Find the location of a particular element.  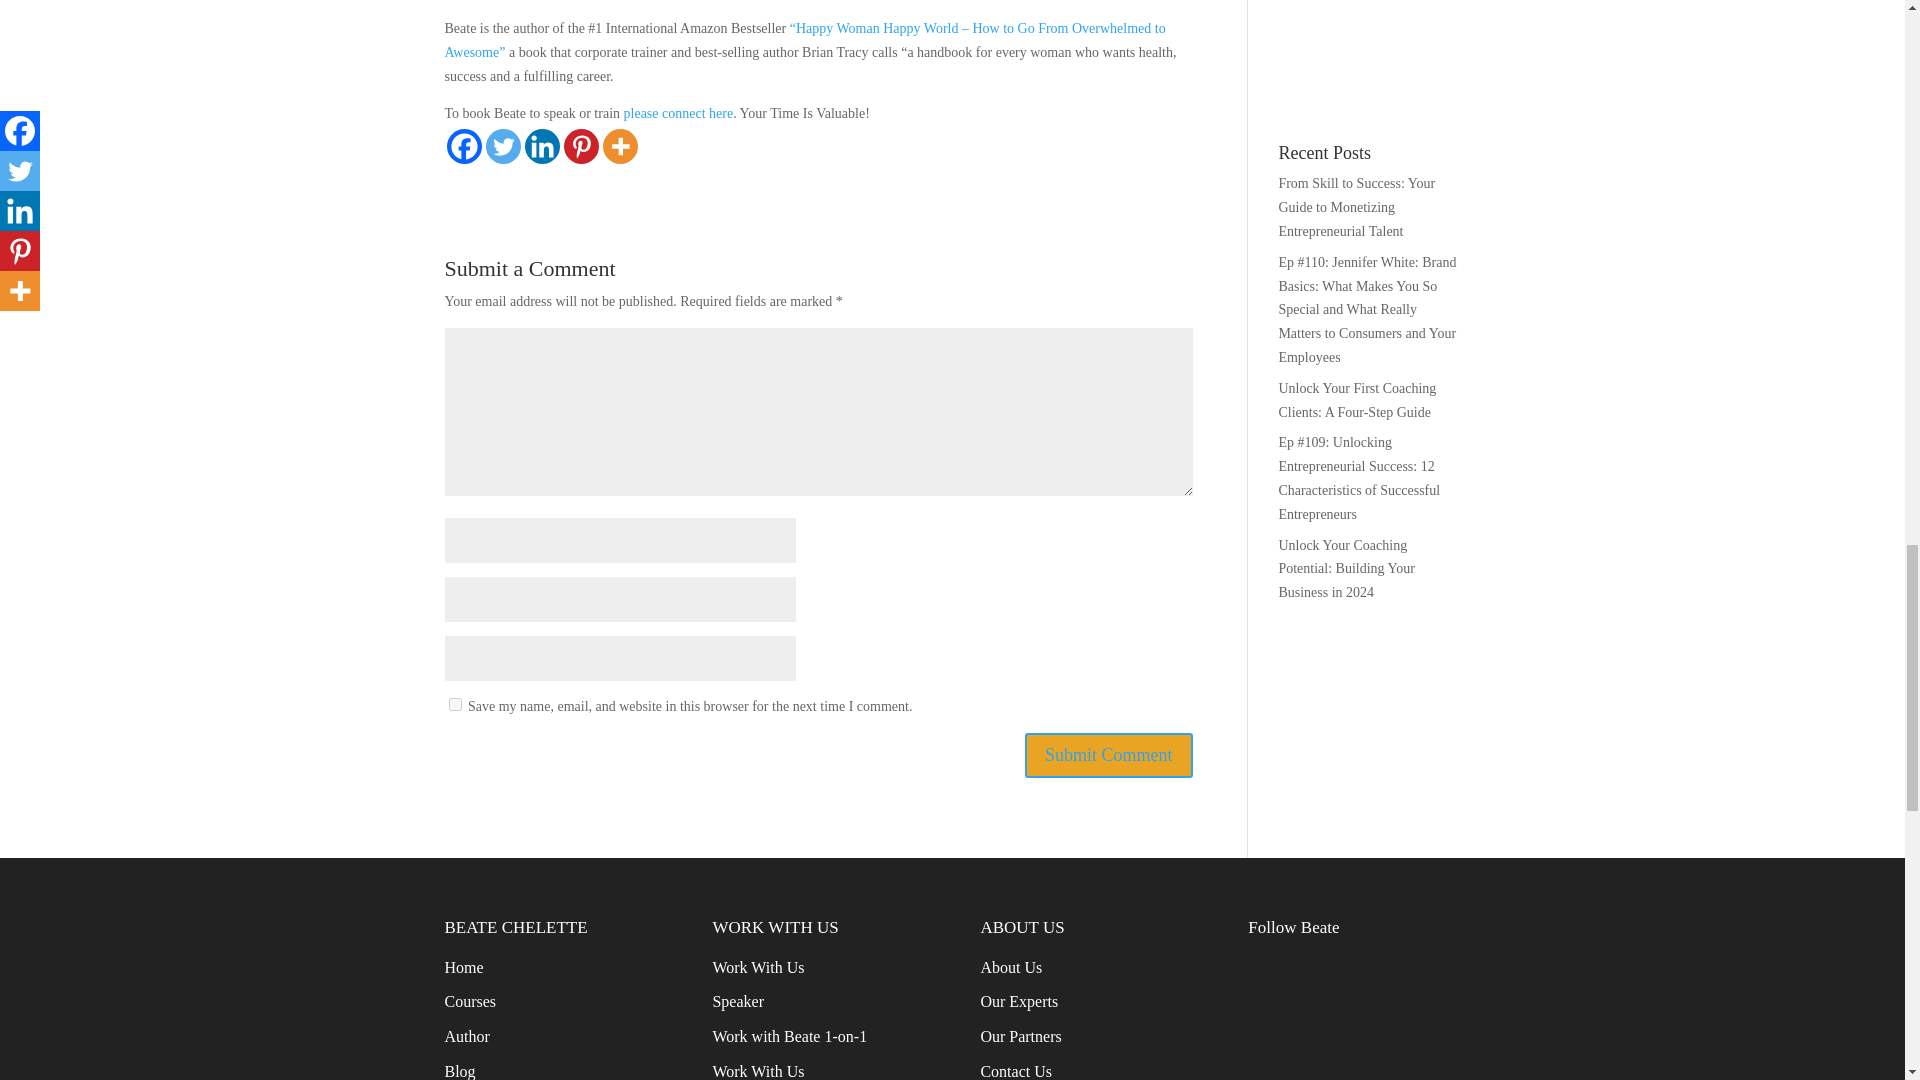

yes is located at coordinates (454, 704).